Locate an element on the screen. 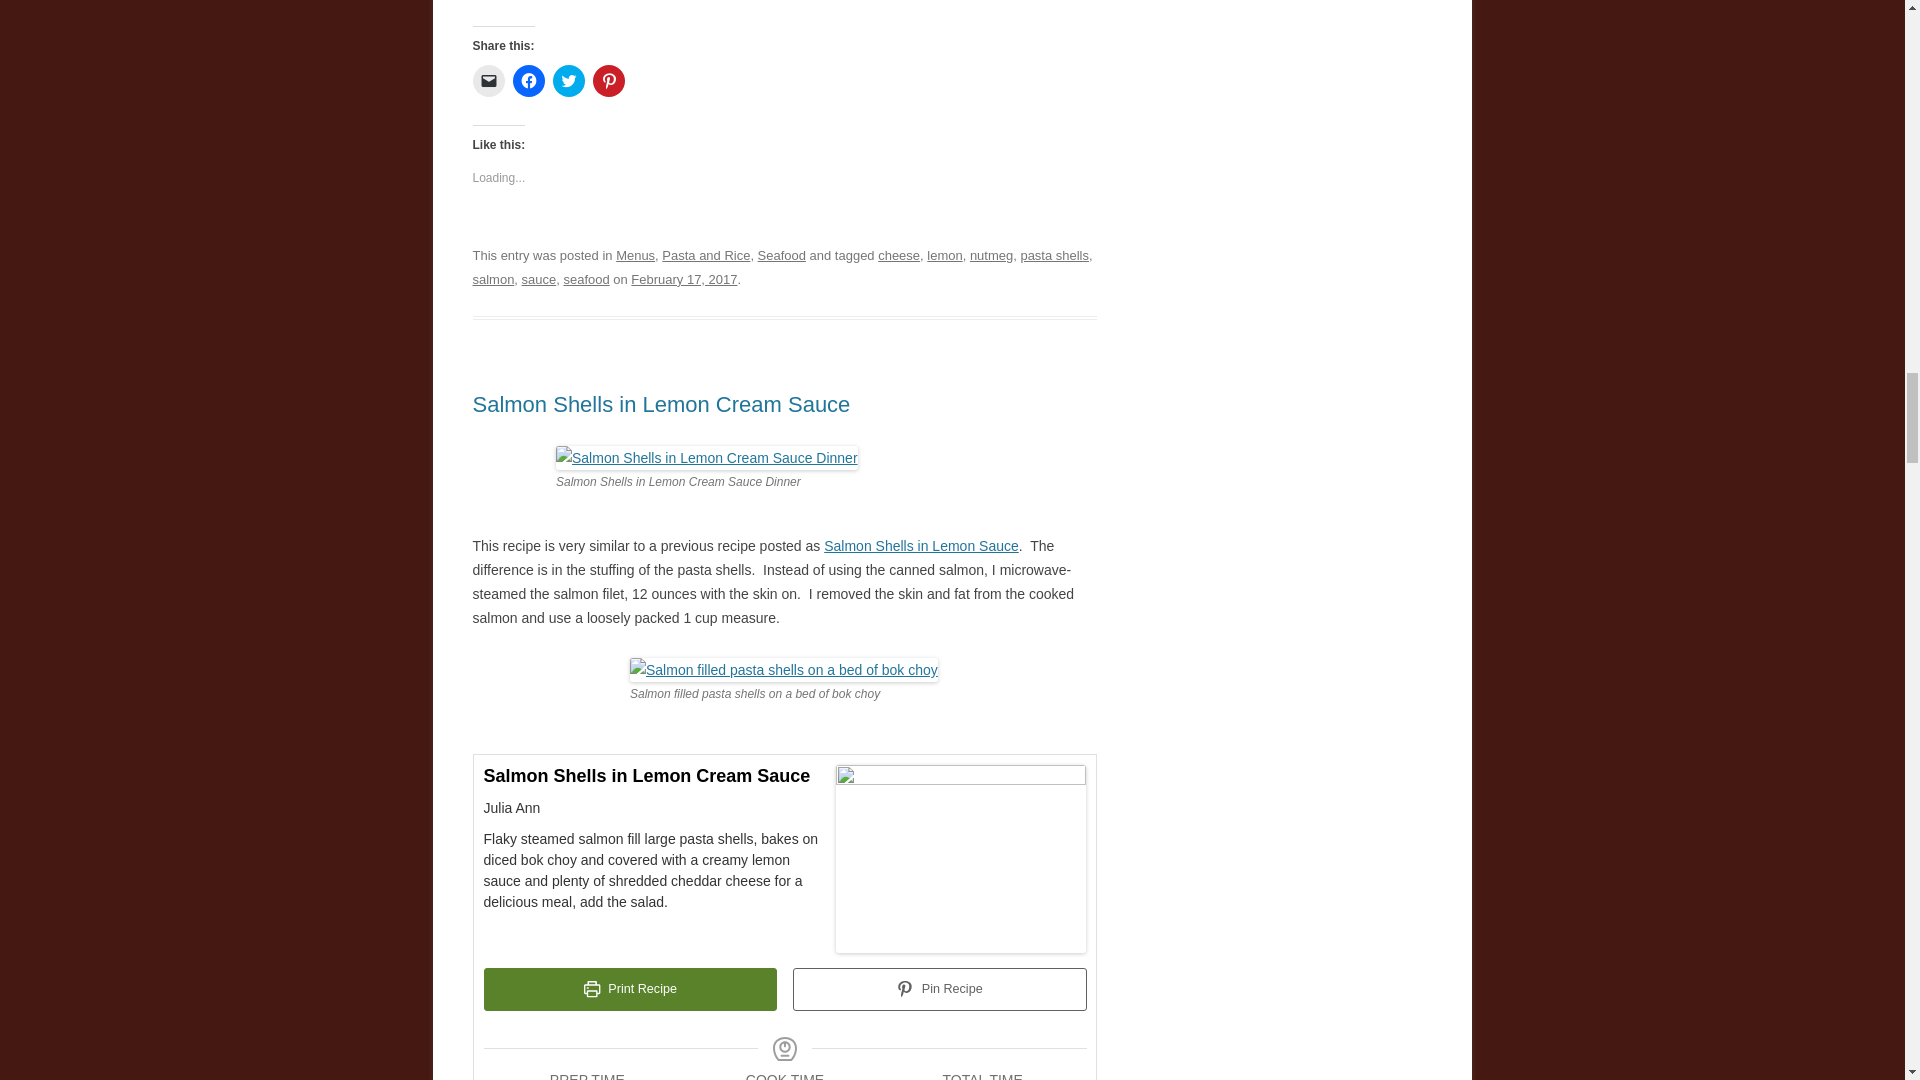  Click to email a link to a friend is located at coordinates (488, 80).